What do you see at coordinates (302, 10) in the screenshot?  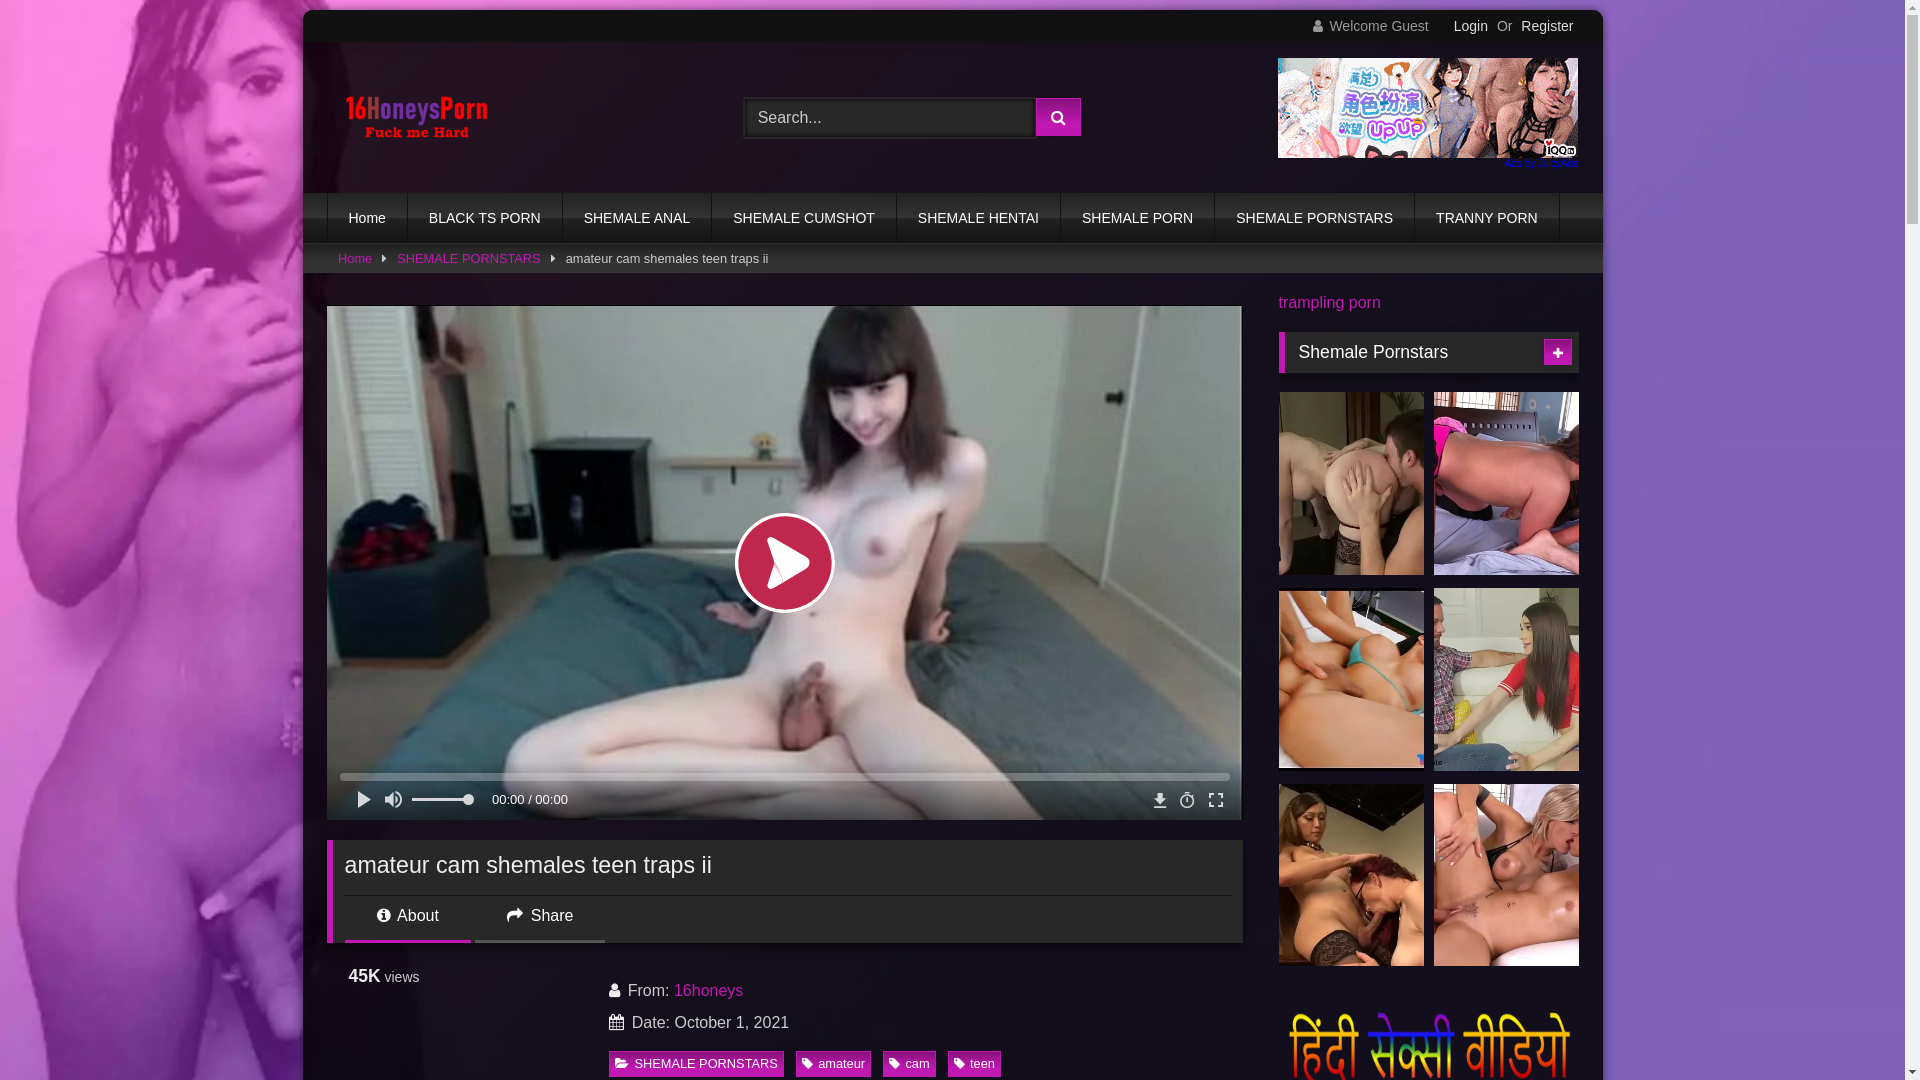 I see `Skip to content` at bounding box center [302, 10].